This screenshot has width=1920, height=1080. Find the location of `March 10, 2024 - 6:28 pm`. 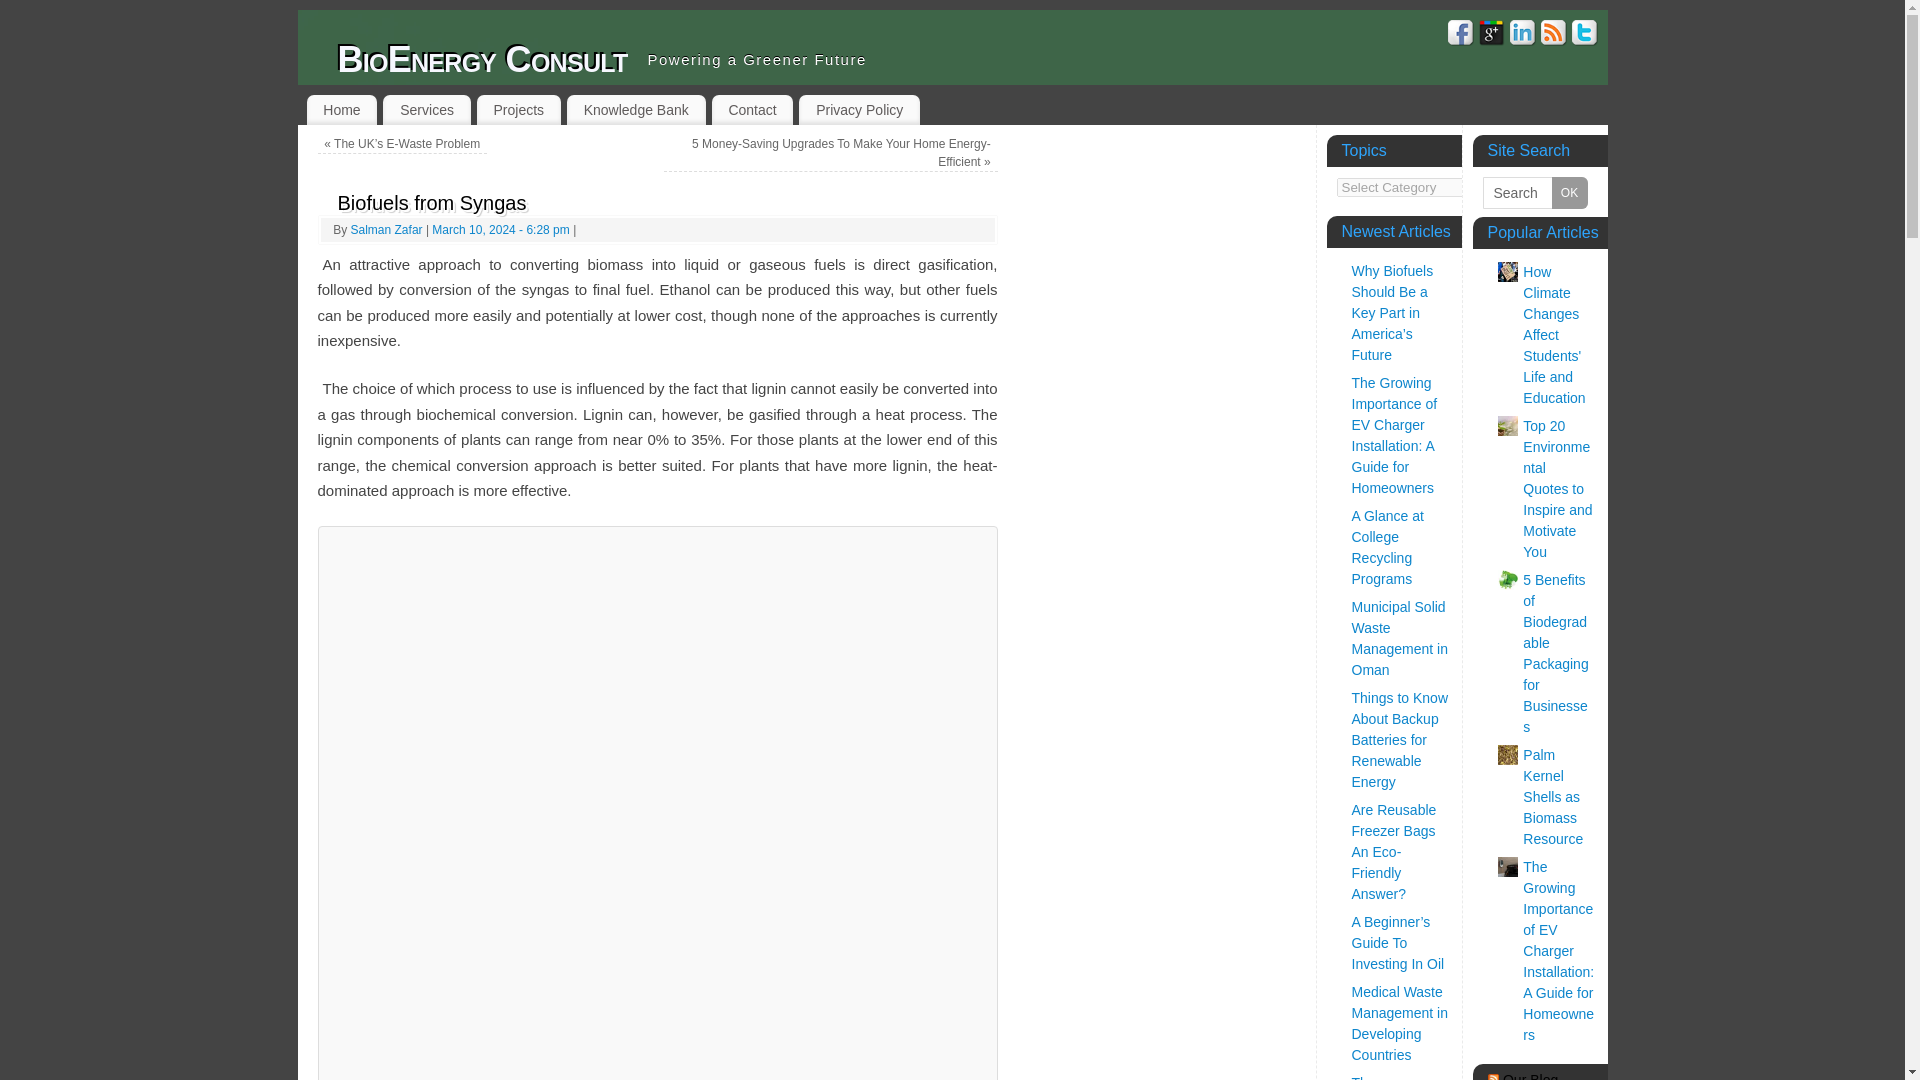

March 10, 2024 - 6:28 pm is located at coordinates (500, 229).